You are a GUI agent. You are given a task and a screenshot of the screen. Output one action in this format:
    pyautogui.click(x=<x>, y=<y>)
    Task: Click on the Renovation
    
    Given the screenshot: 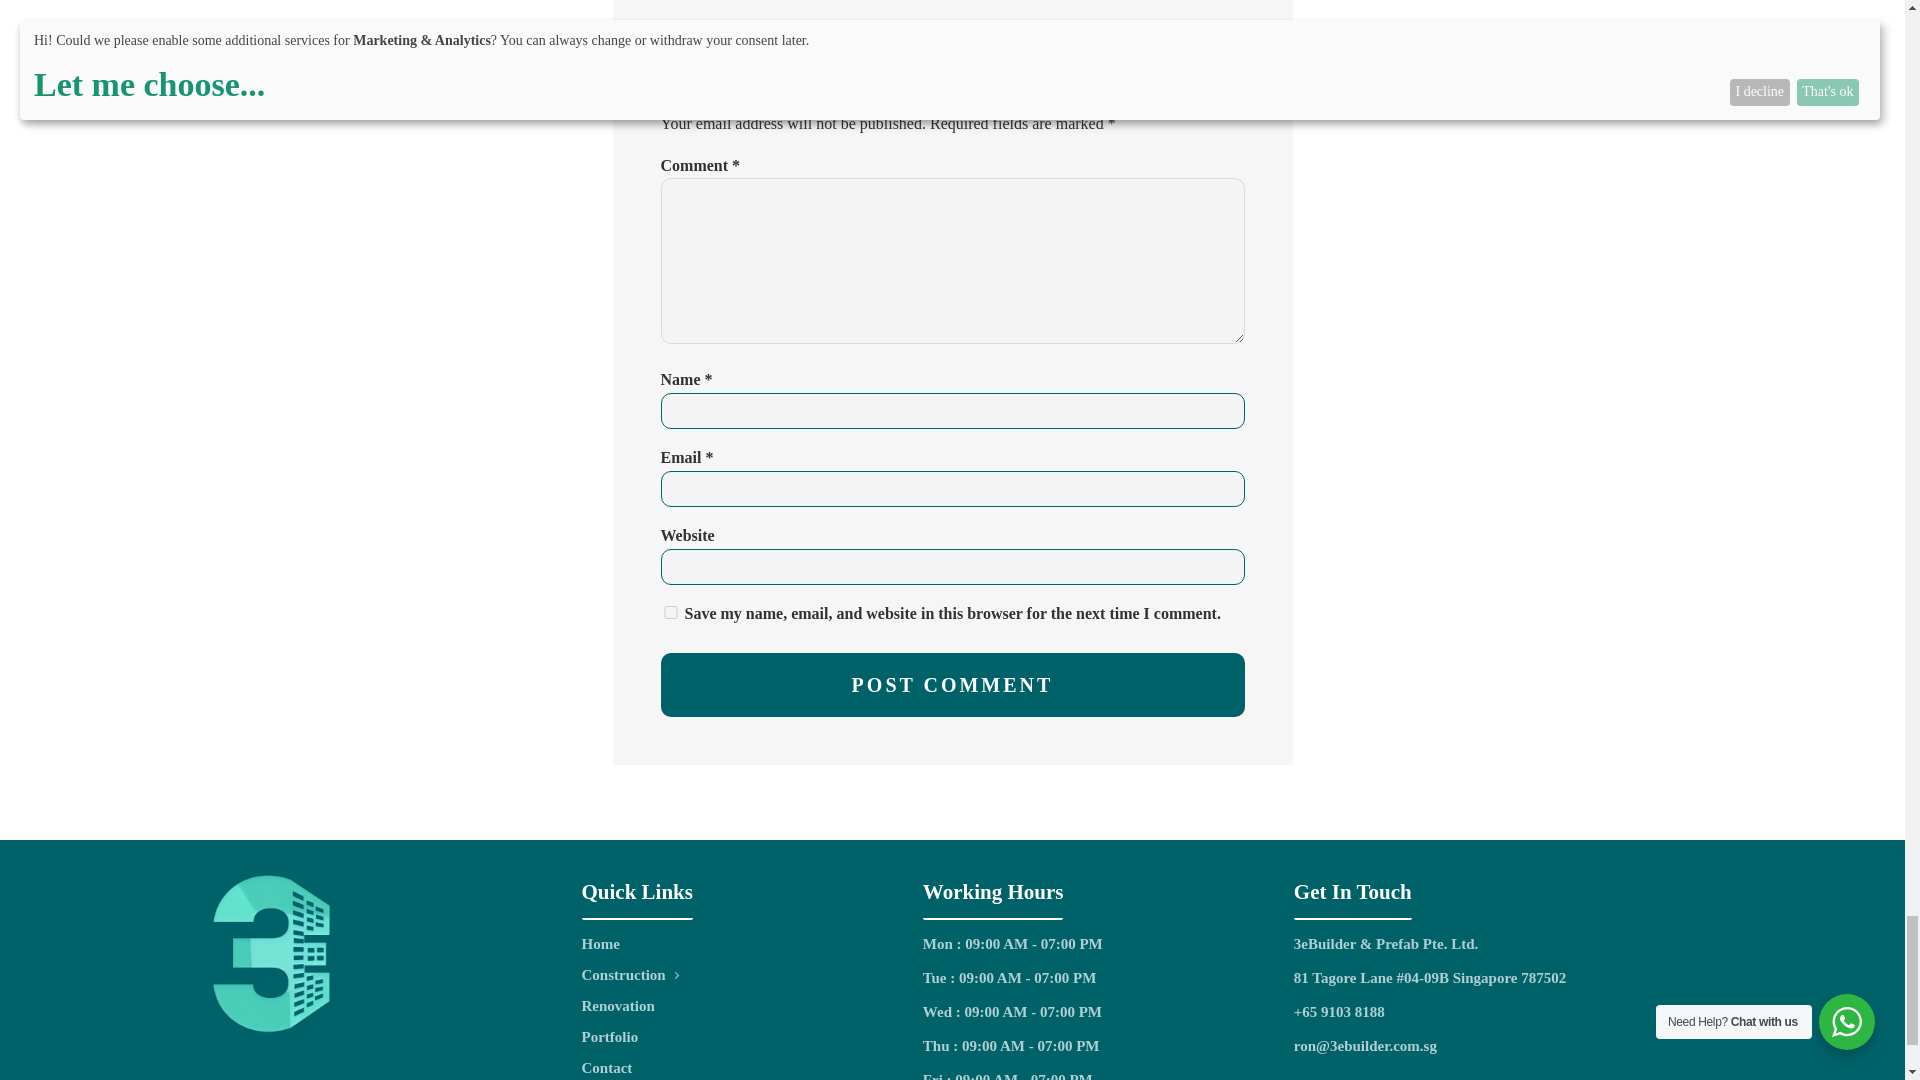 What is the action you would take?
    pyautogui.click(x=630, y=1006)
    